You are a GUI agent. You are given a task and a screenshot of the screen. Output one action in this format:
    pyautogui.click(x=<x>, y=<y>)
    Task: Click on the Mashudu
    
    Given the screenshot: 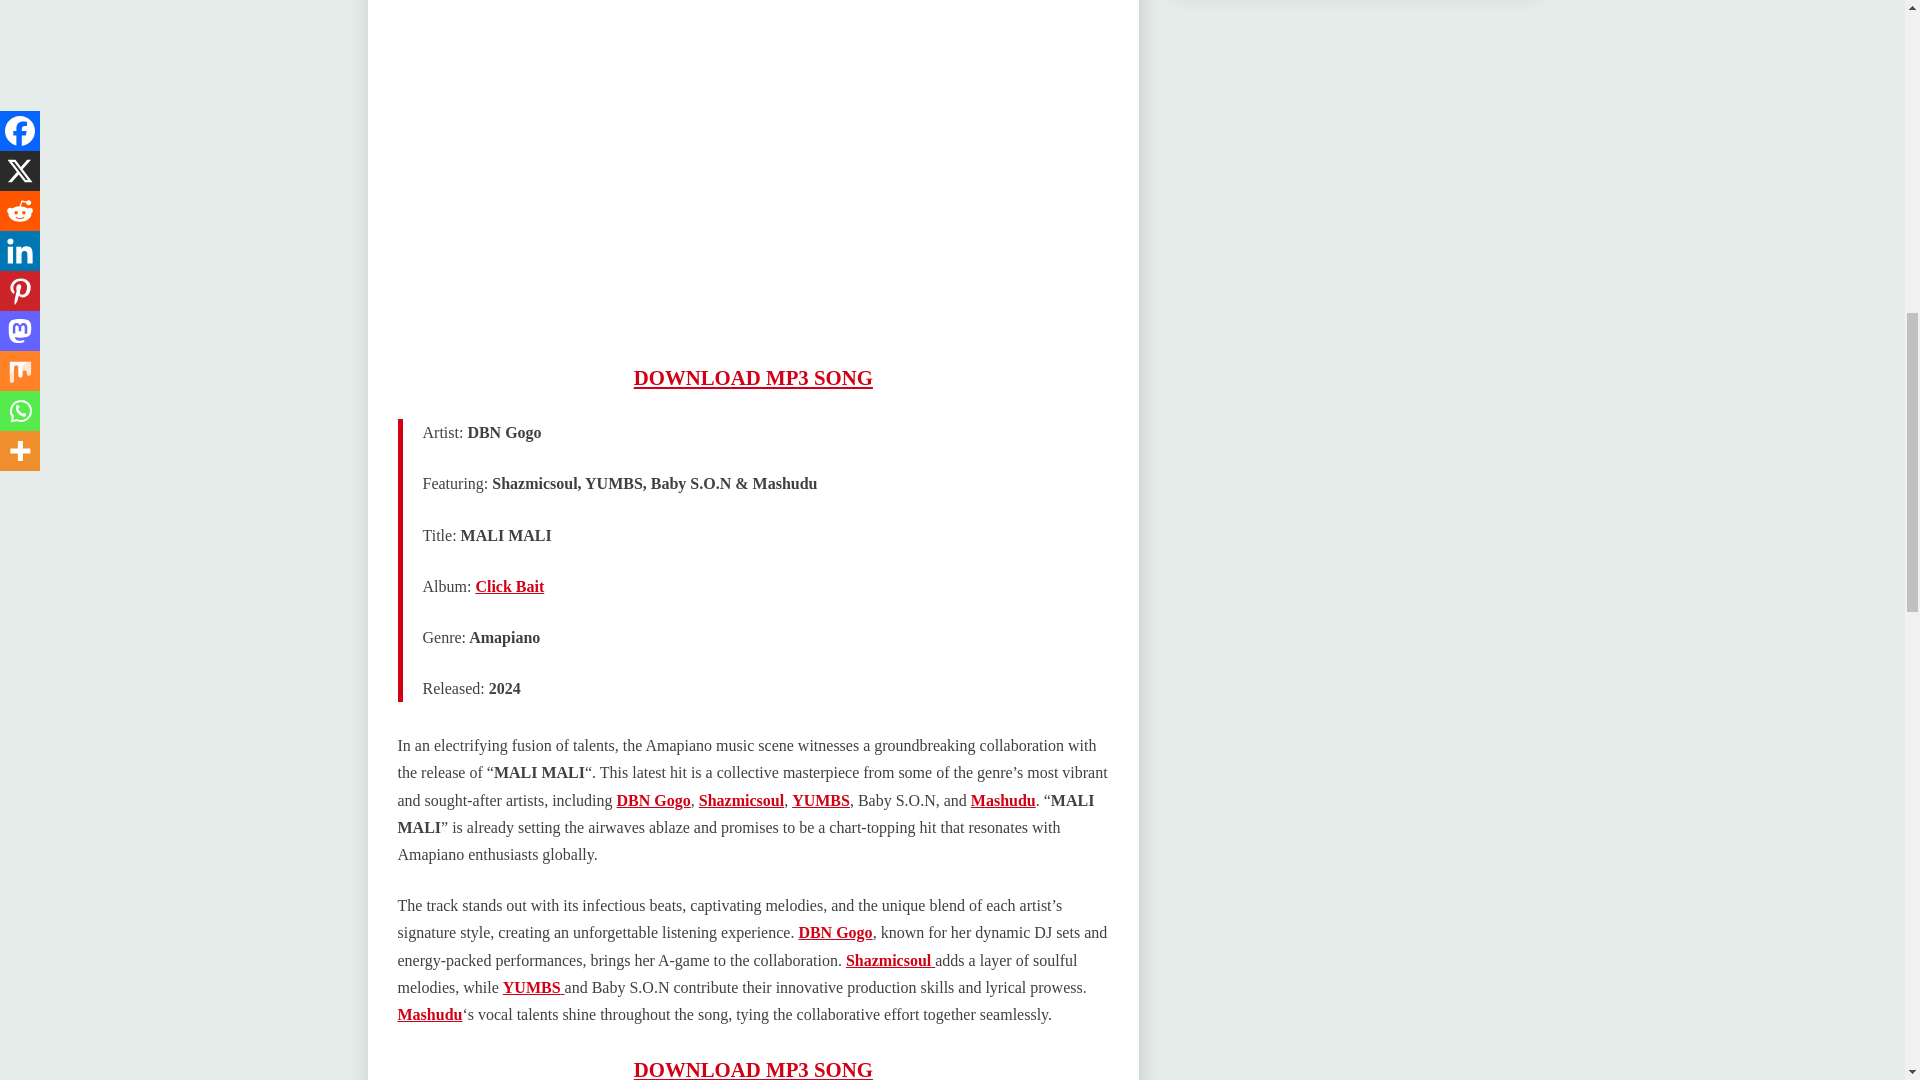 What is the action you would take?
    pyautogui.click(x=1004, y=800)
    